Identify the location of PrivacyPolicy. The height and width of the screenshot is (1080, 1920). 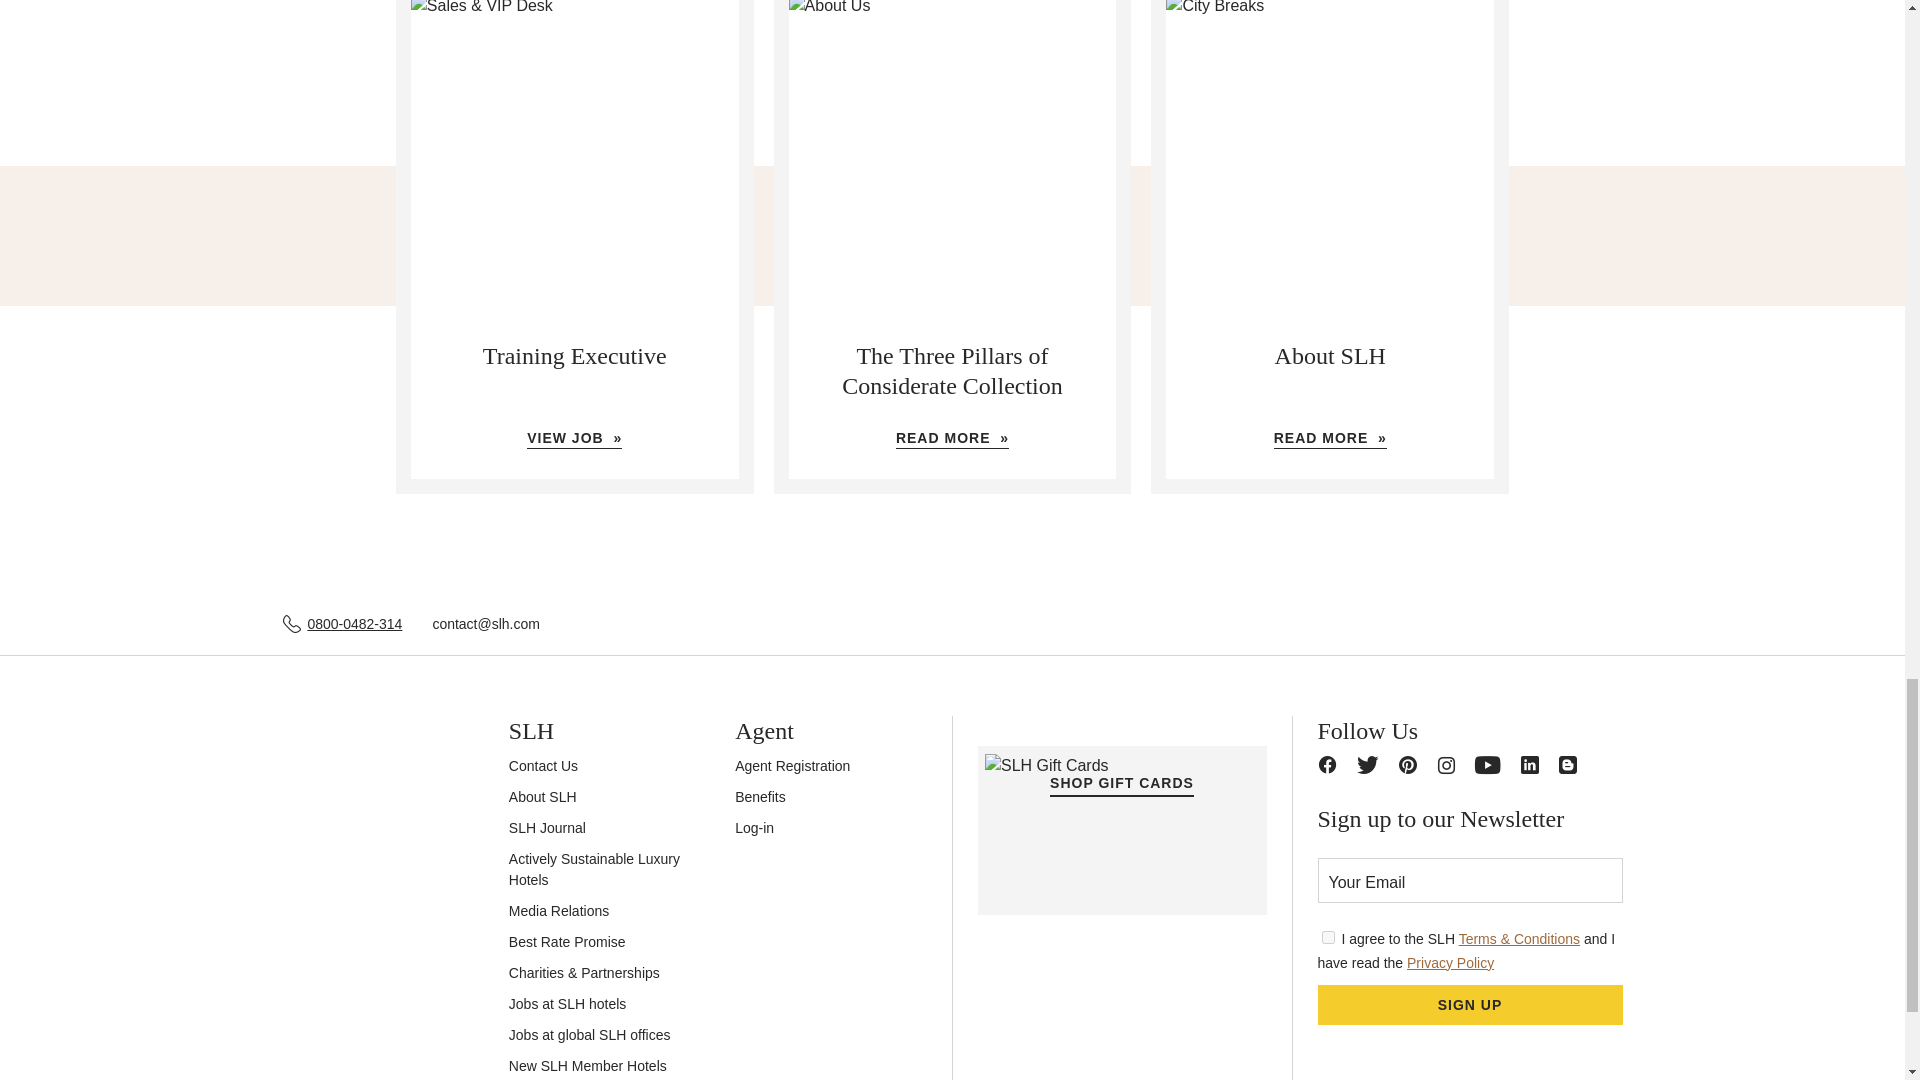
(1328, 936).